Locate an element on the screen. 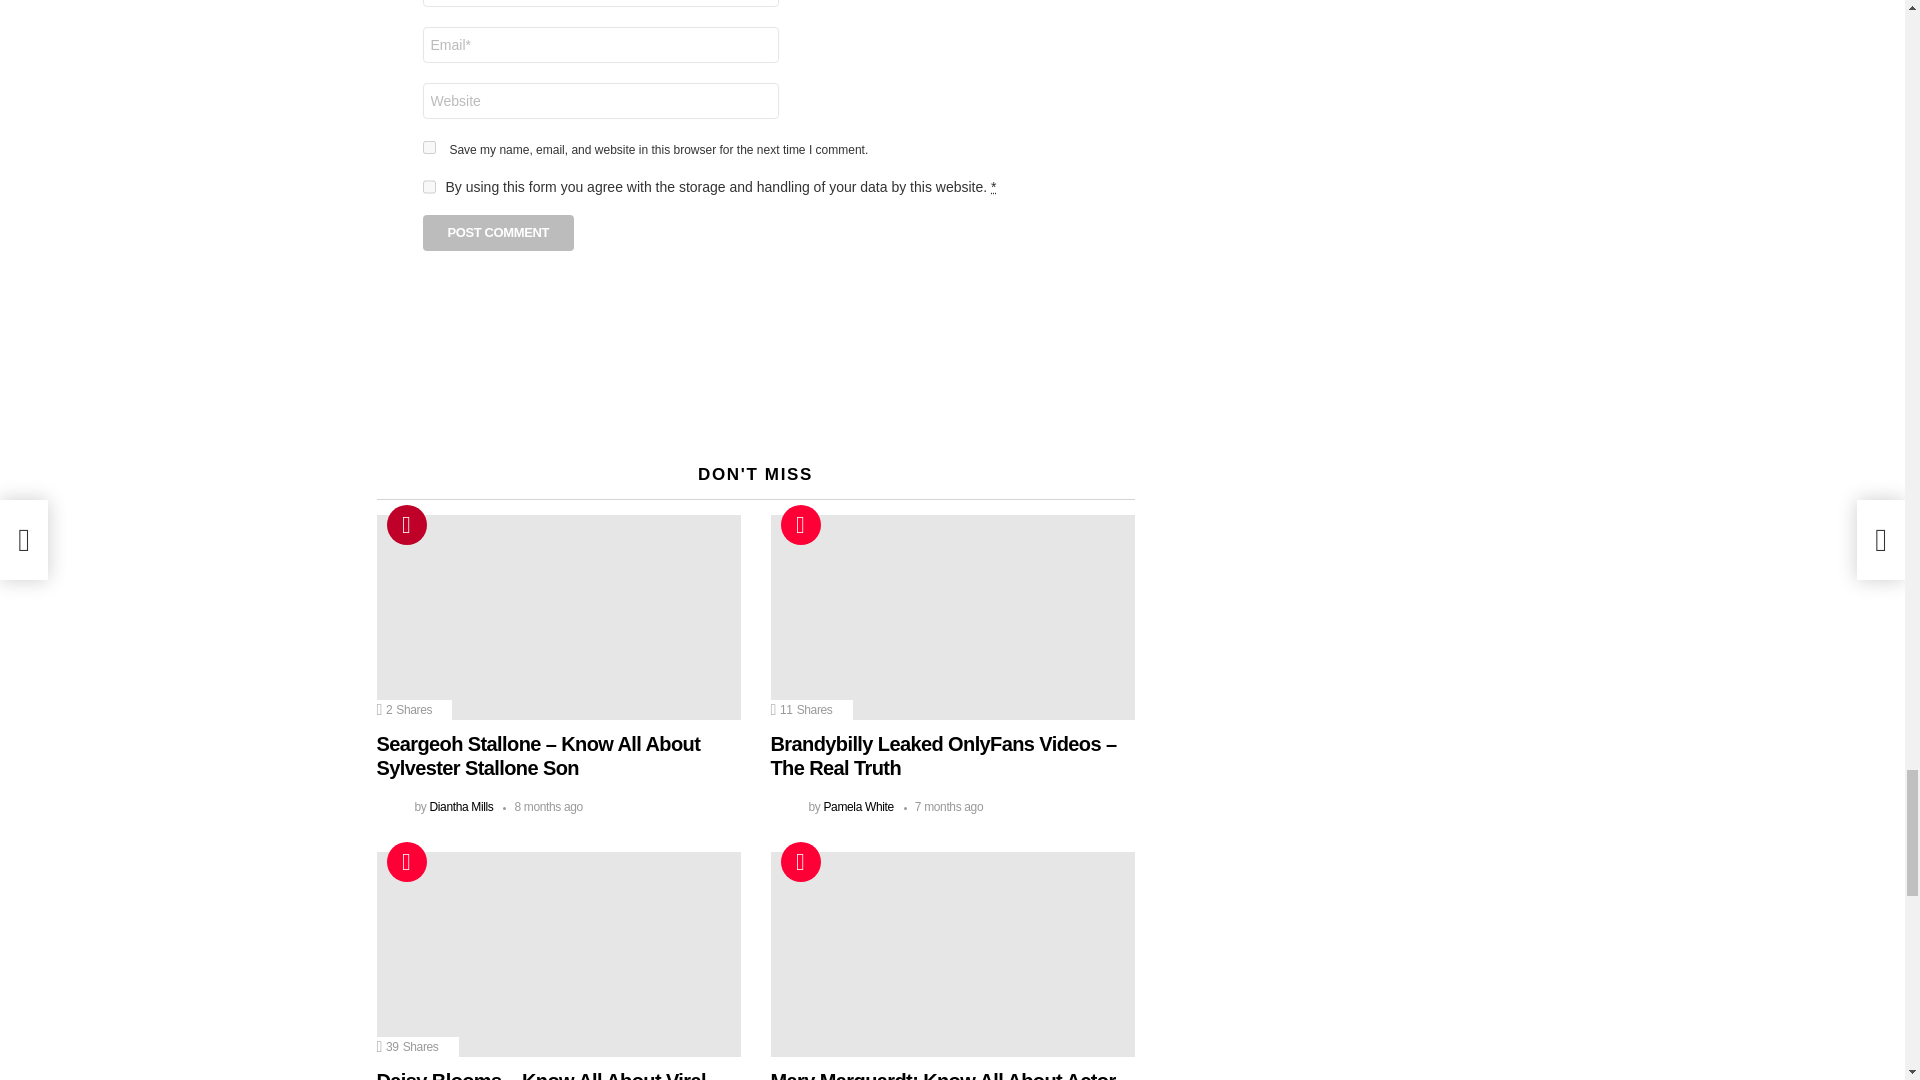 This screenshot has height=1080, width=1920. yes is located at coordinates (428, 148).